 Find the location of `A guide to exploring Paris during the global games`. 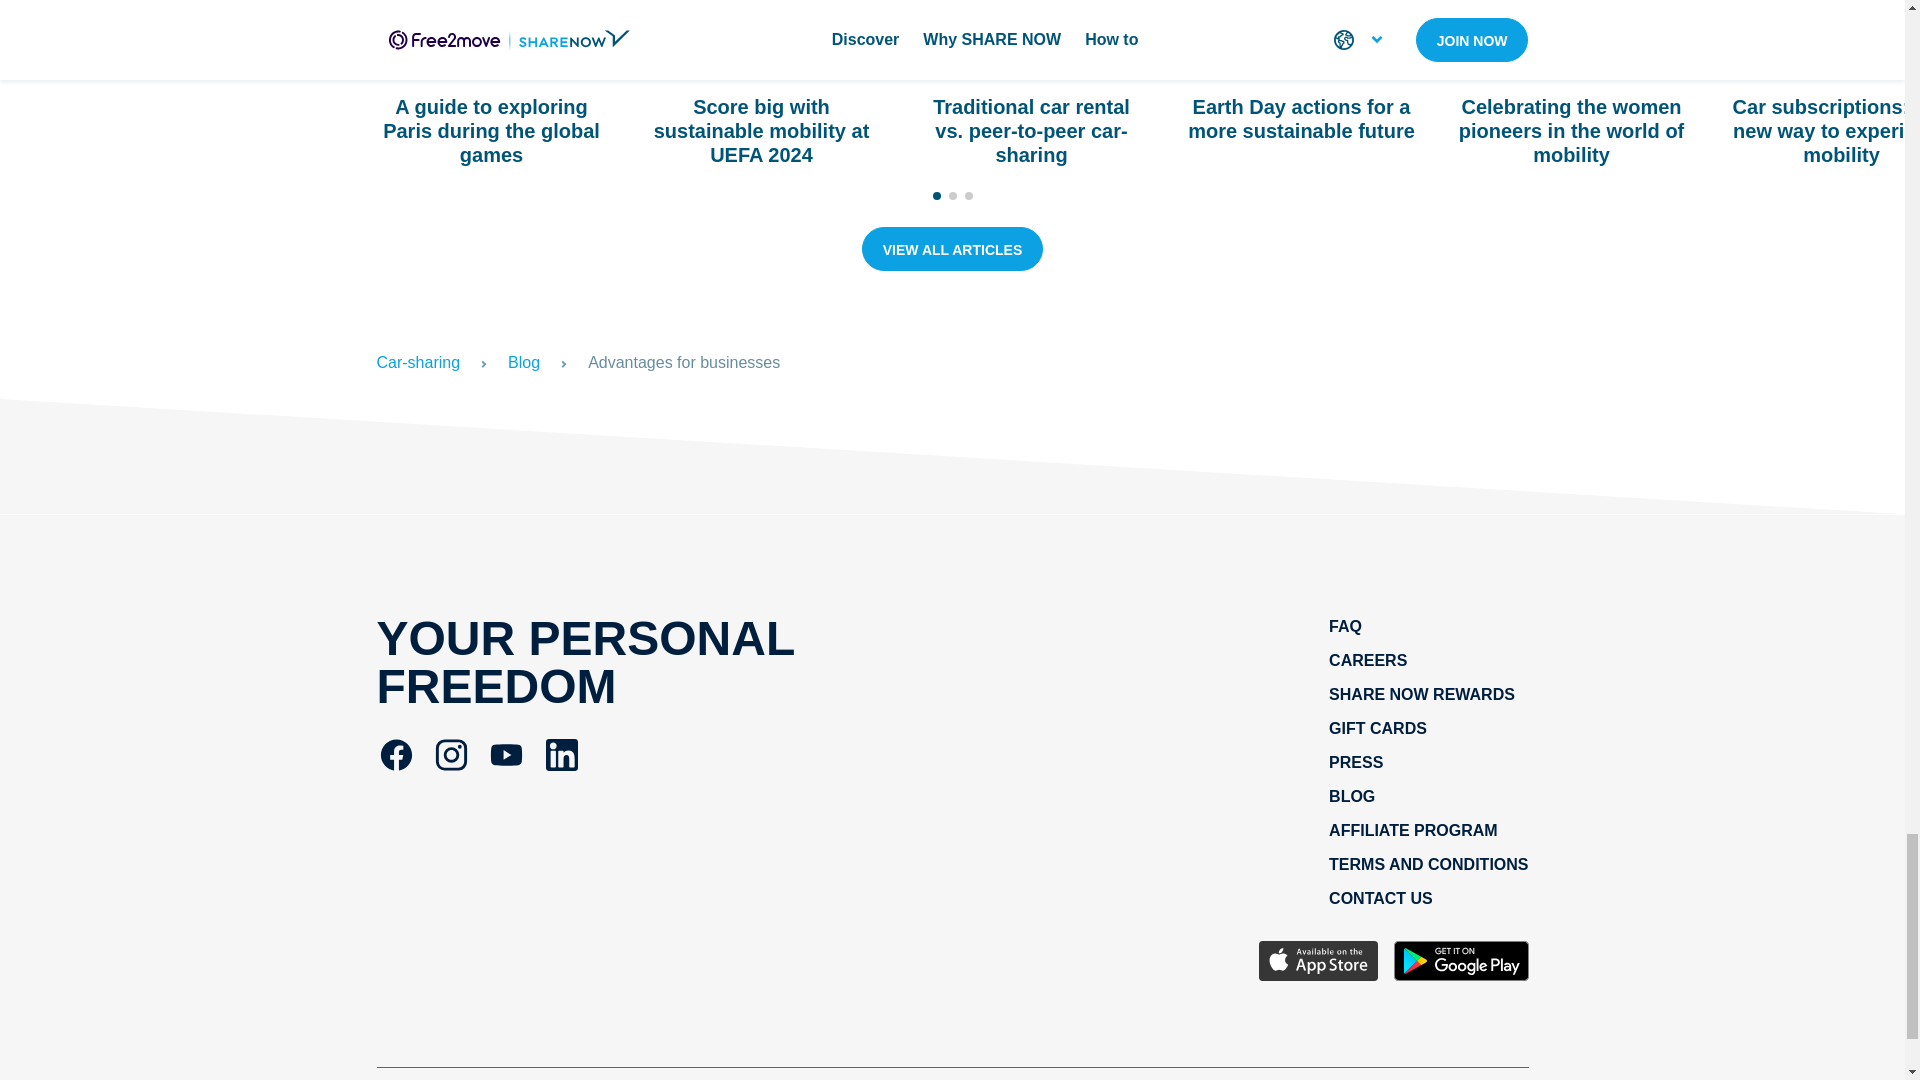

A guide to exploring Paris during the global games is located at coordinates (491, 128).